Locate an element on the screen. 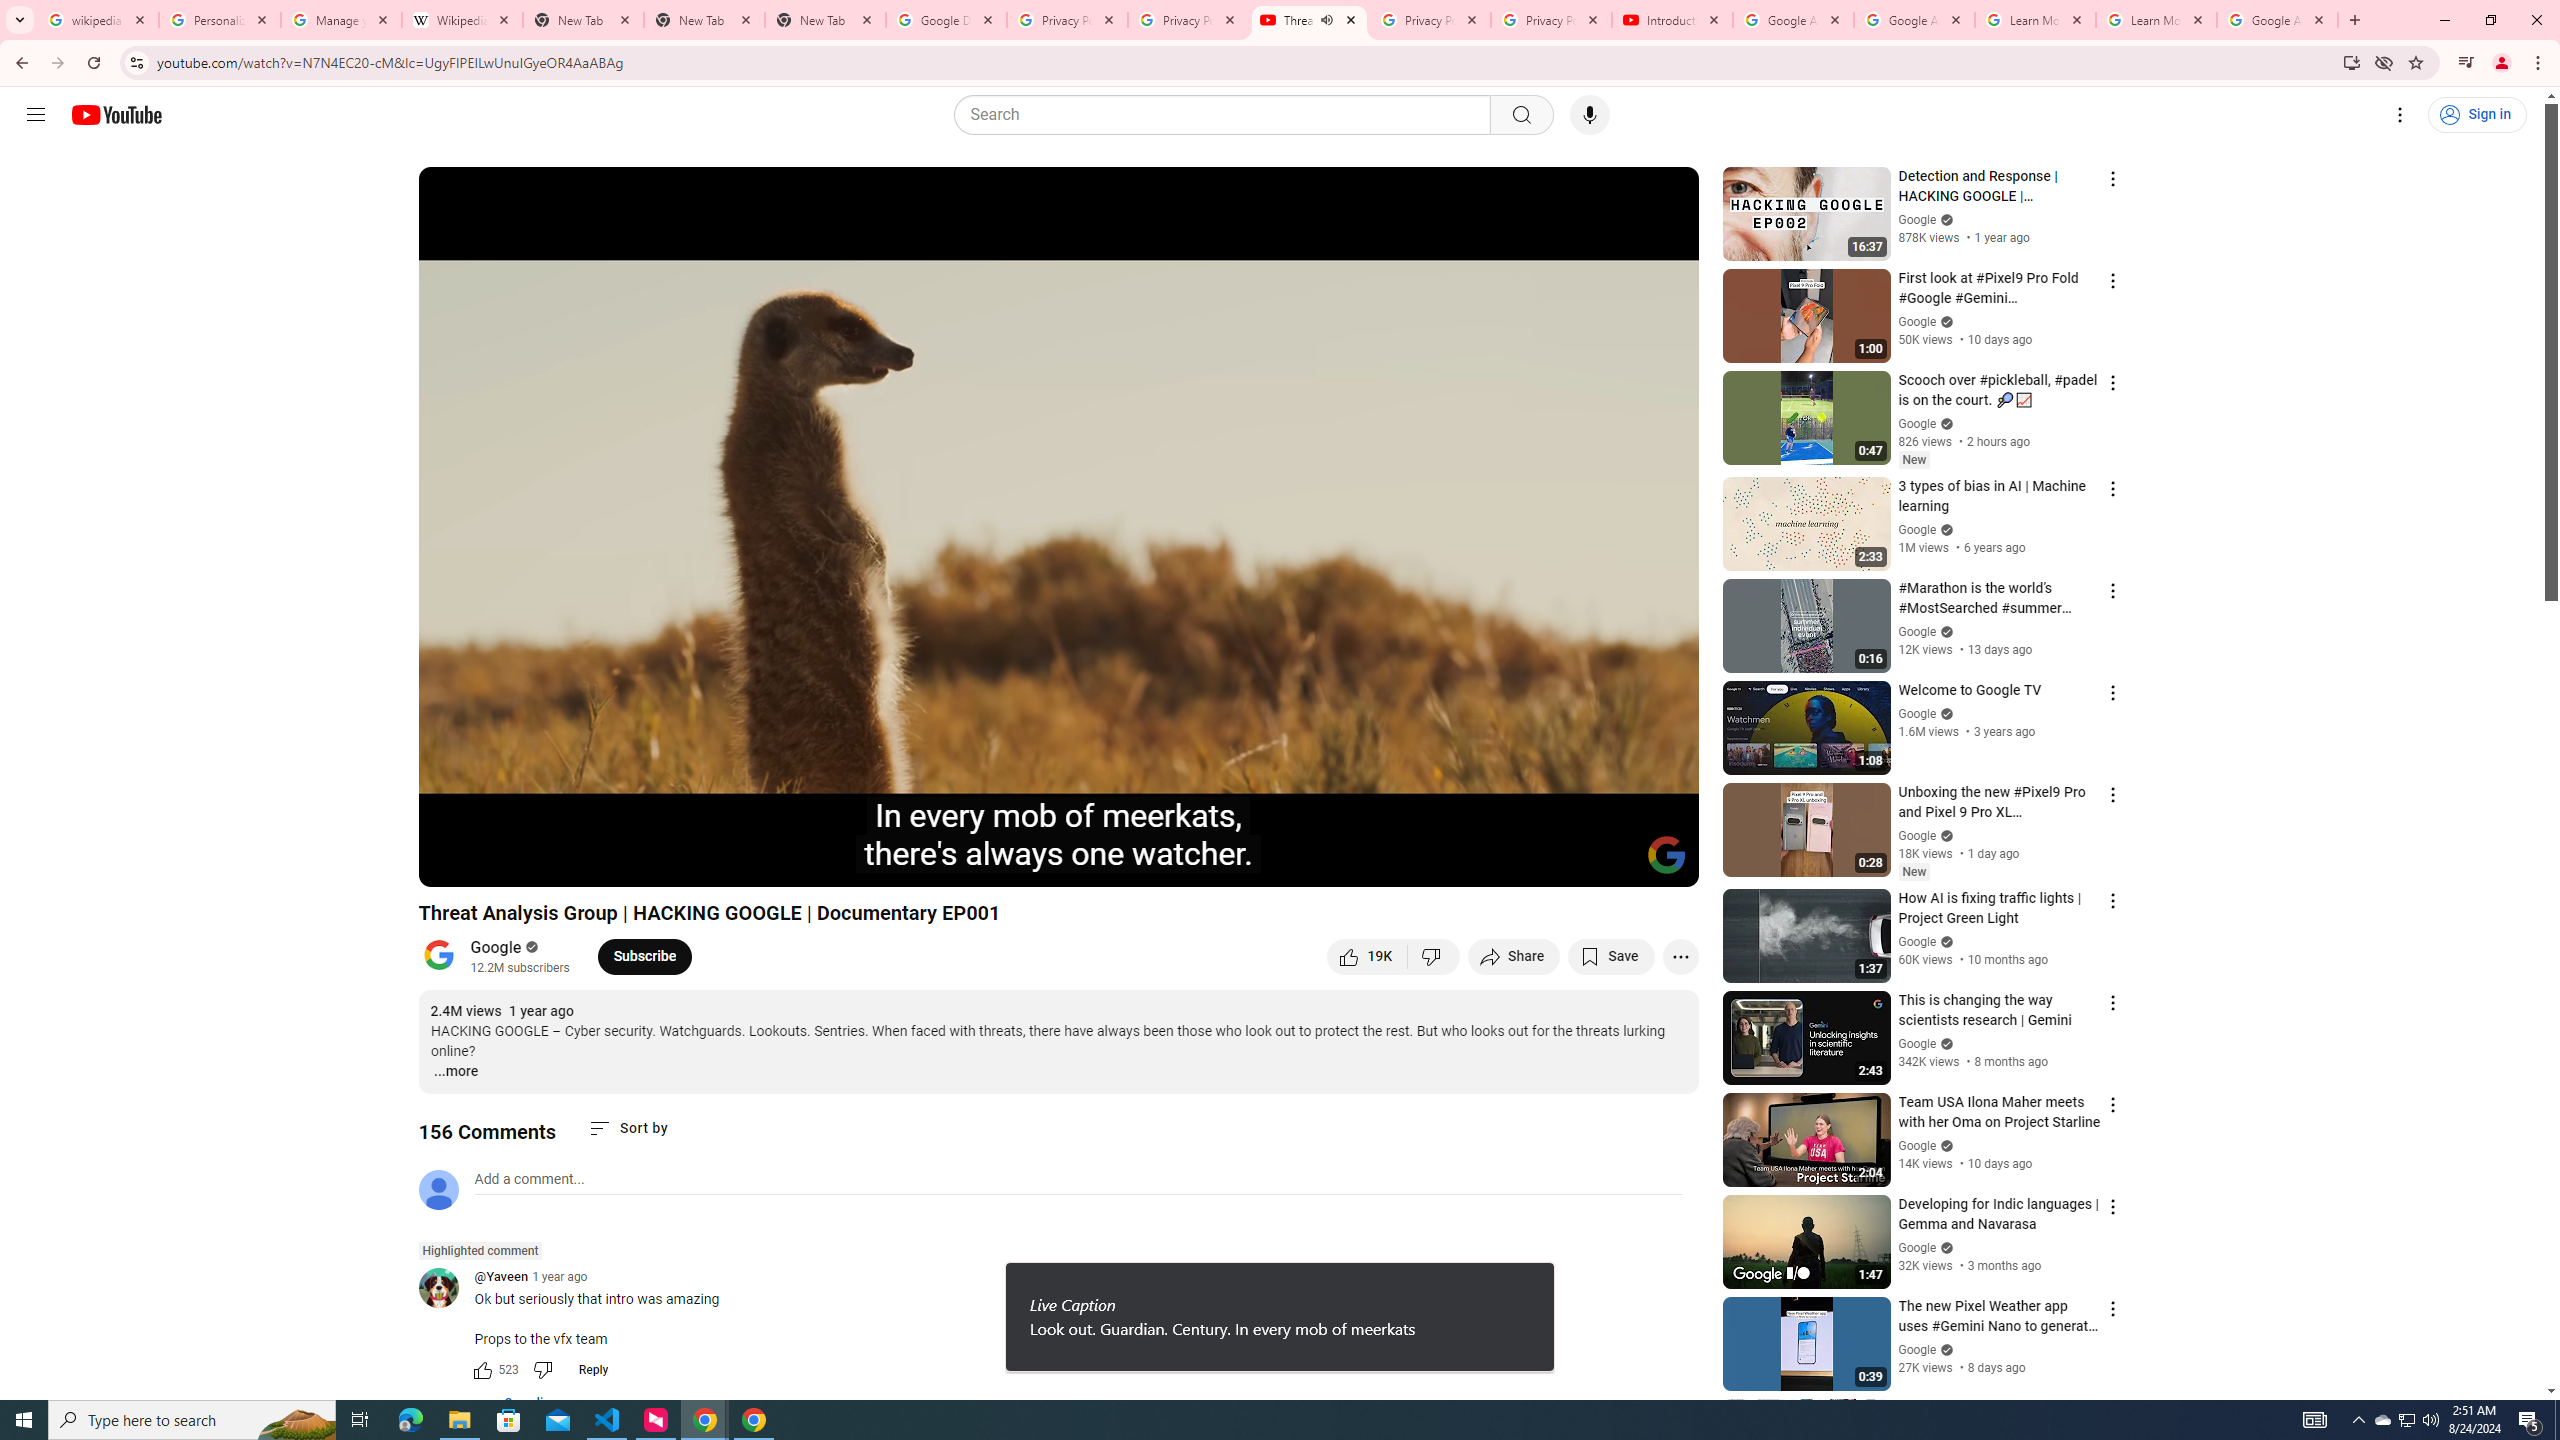  Google Account is located at coordinates (2276, 20).